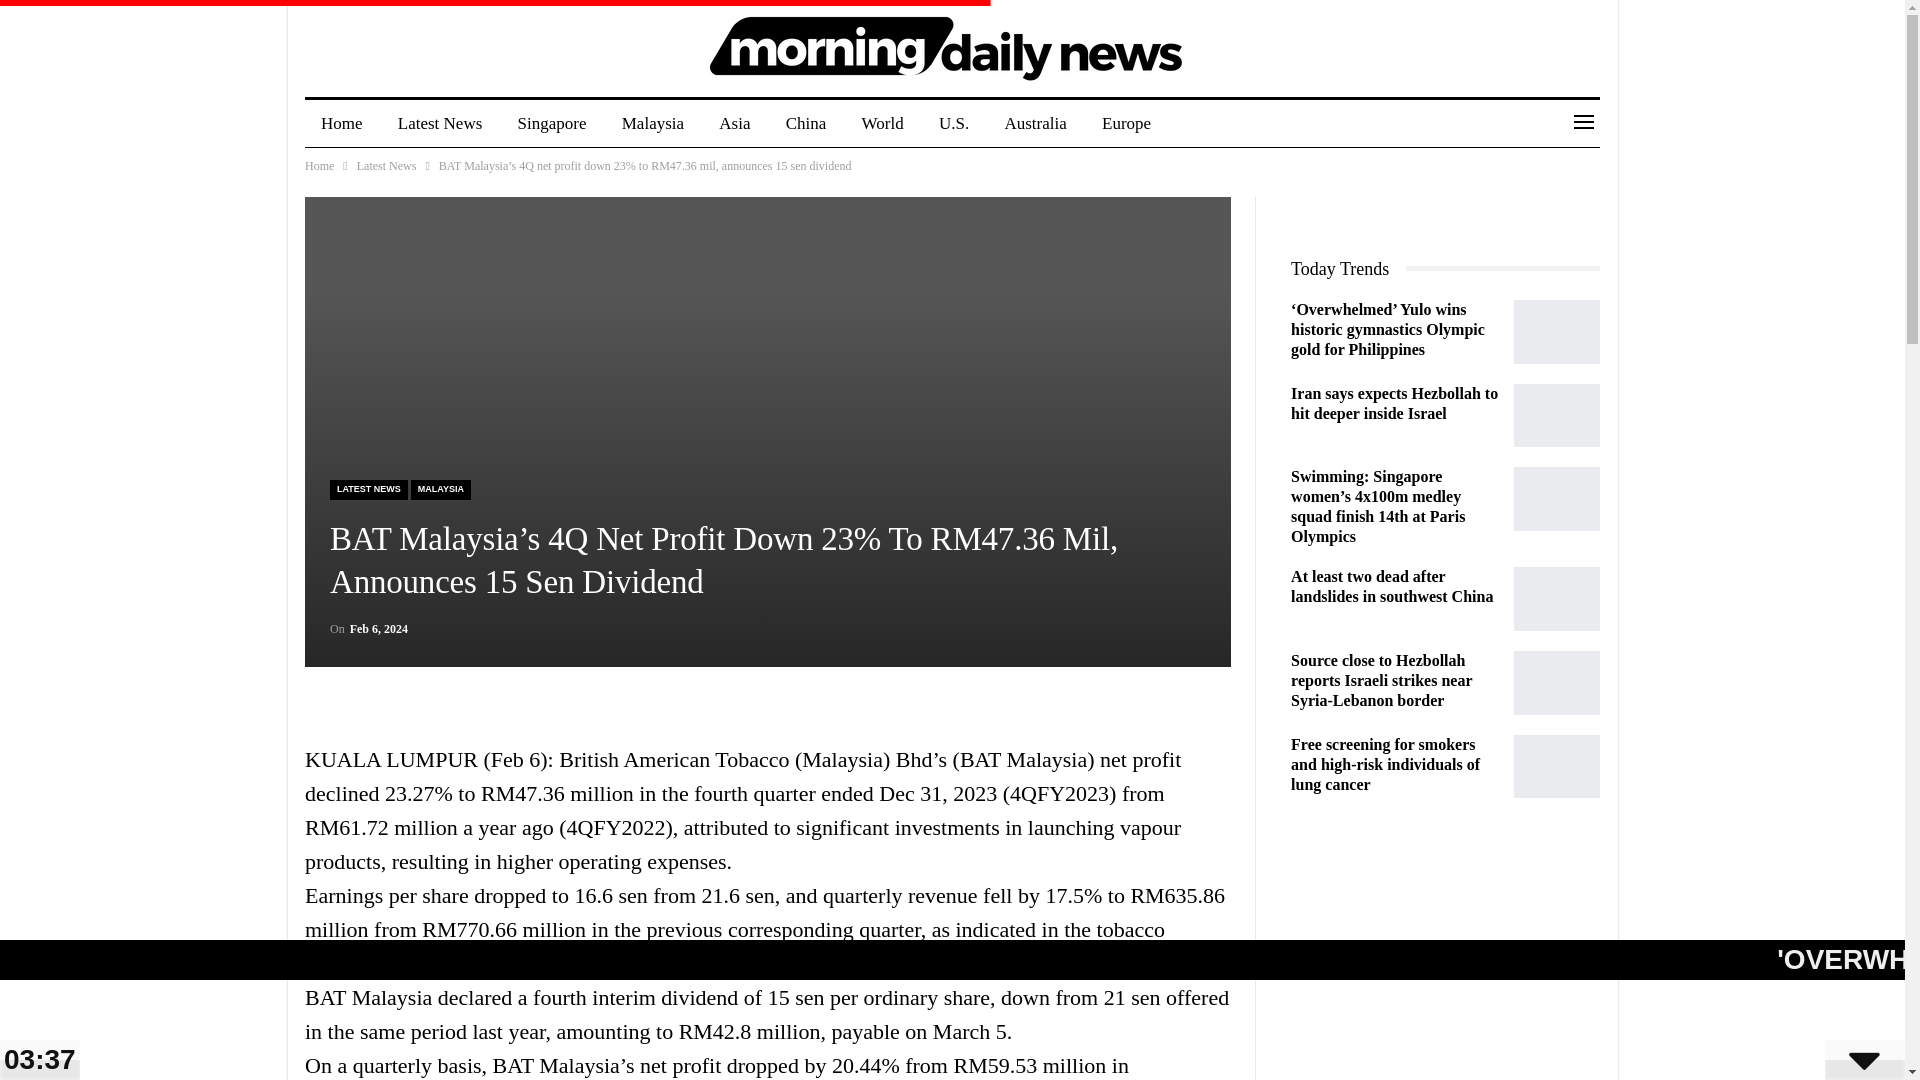 This screenshot has width=1920, height=1080. What do you see at coordinates (386, 166) in the screenshot?
I see `Latest News` at bounding box center [386, 166].